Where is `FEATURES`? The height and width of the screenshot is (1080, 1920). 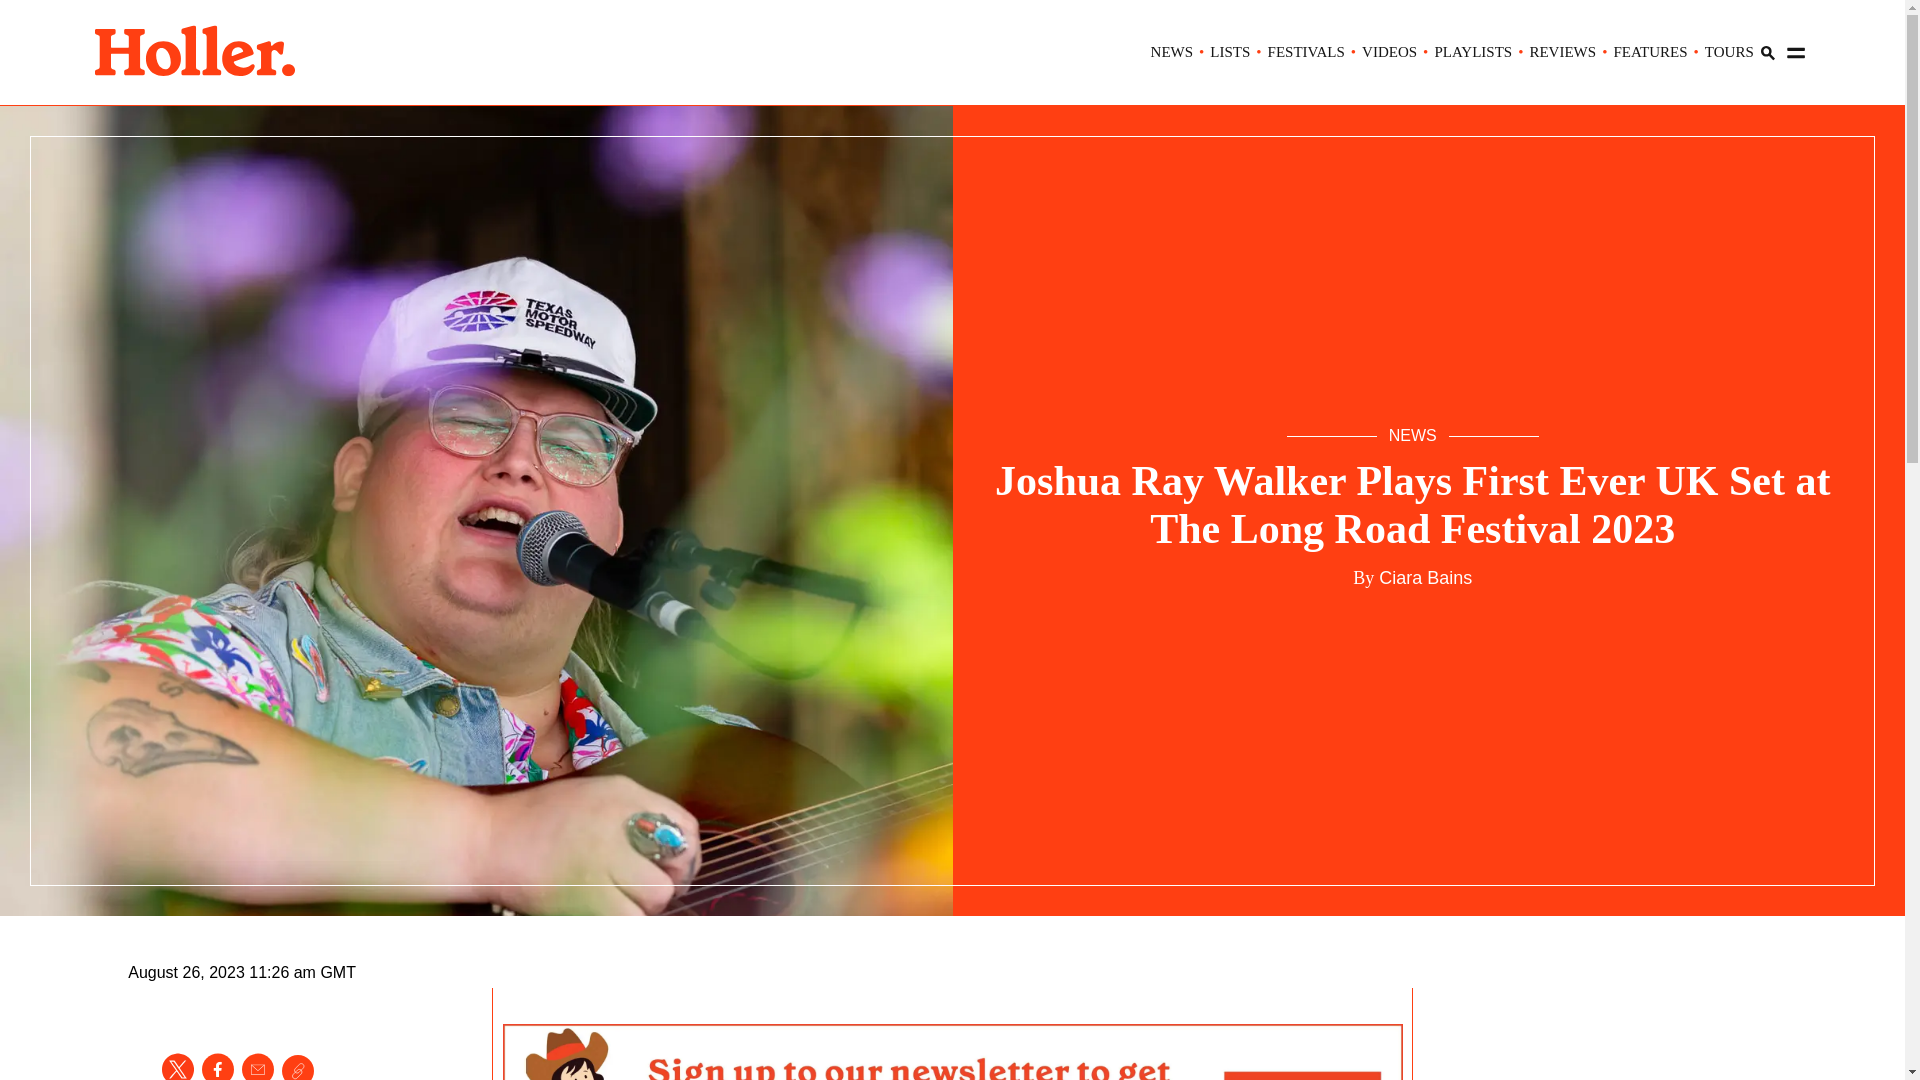
FEATURES is located at coordinates (1650, 52).